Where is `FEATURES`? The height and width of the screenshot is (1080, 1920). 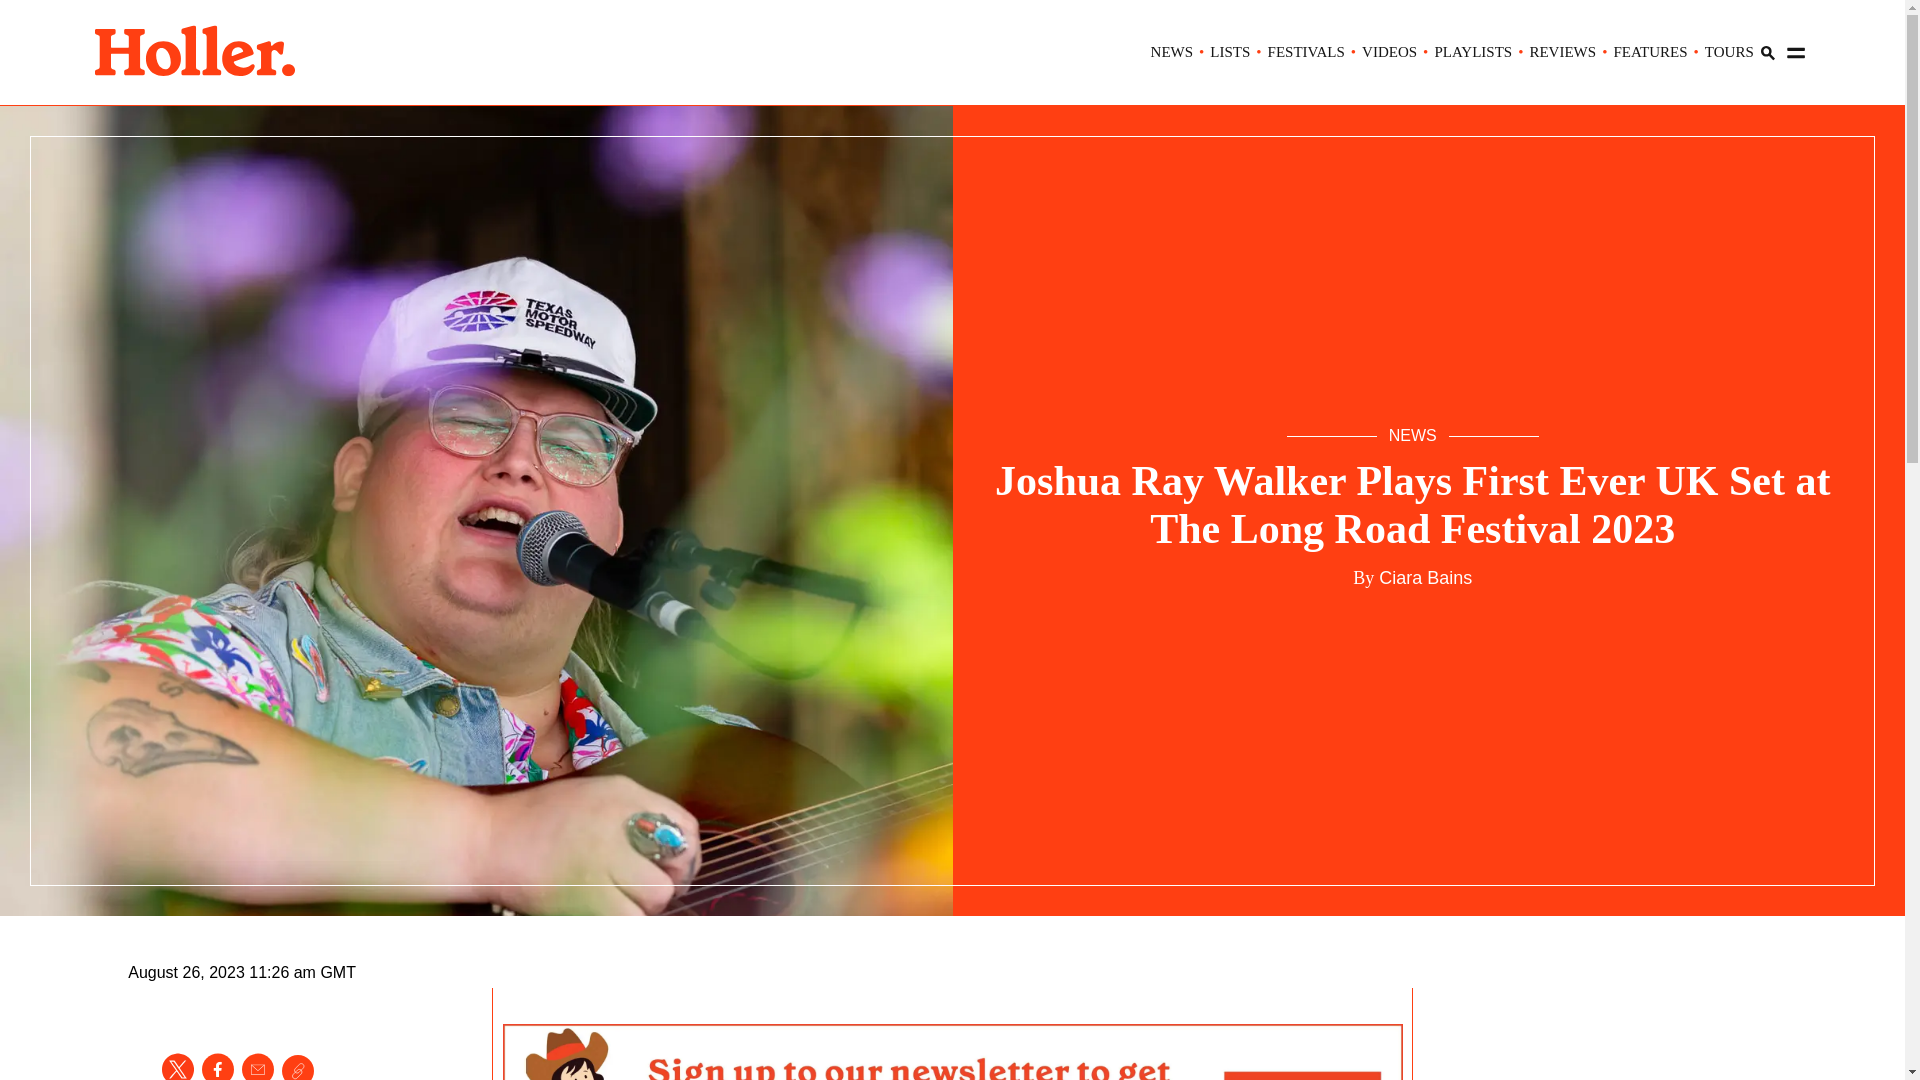
FEATURES is located at coordinates (1650, 52).